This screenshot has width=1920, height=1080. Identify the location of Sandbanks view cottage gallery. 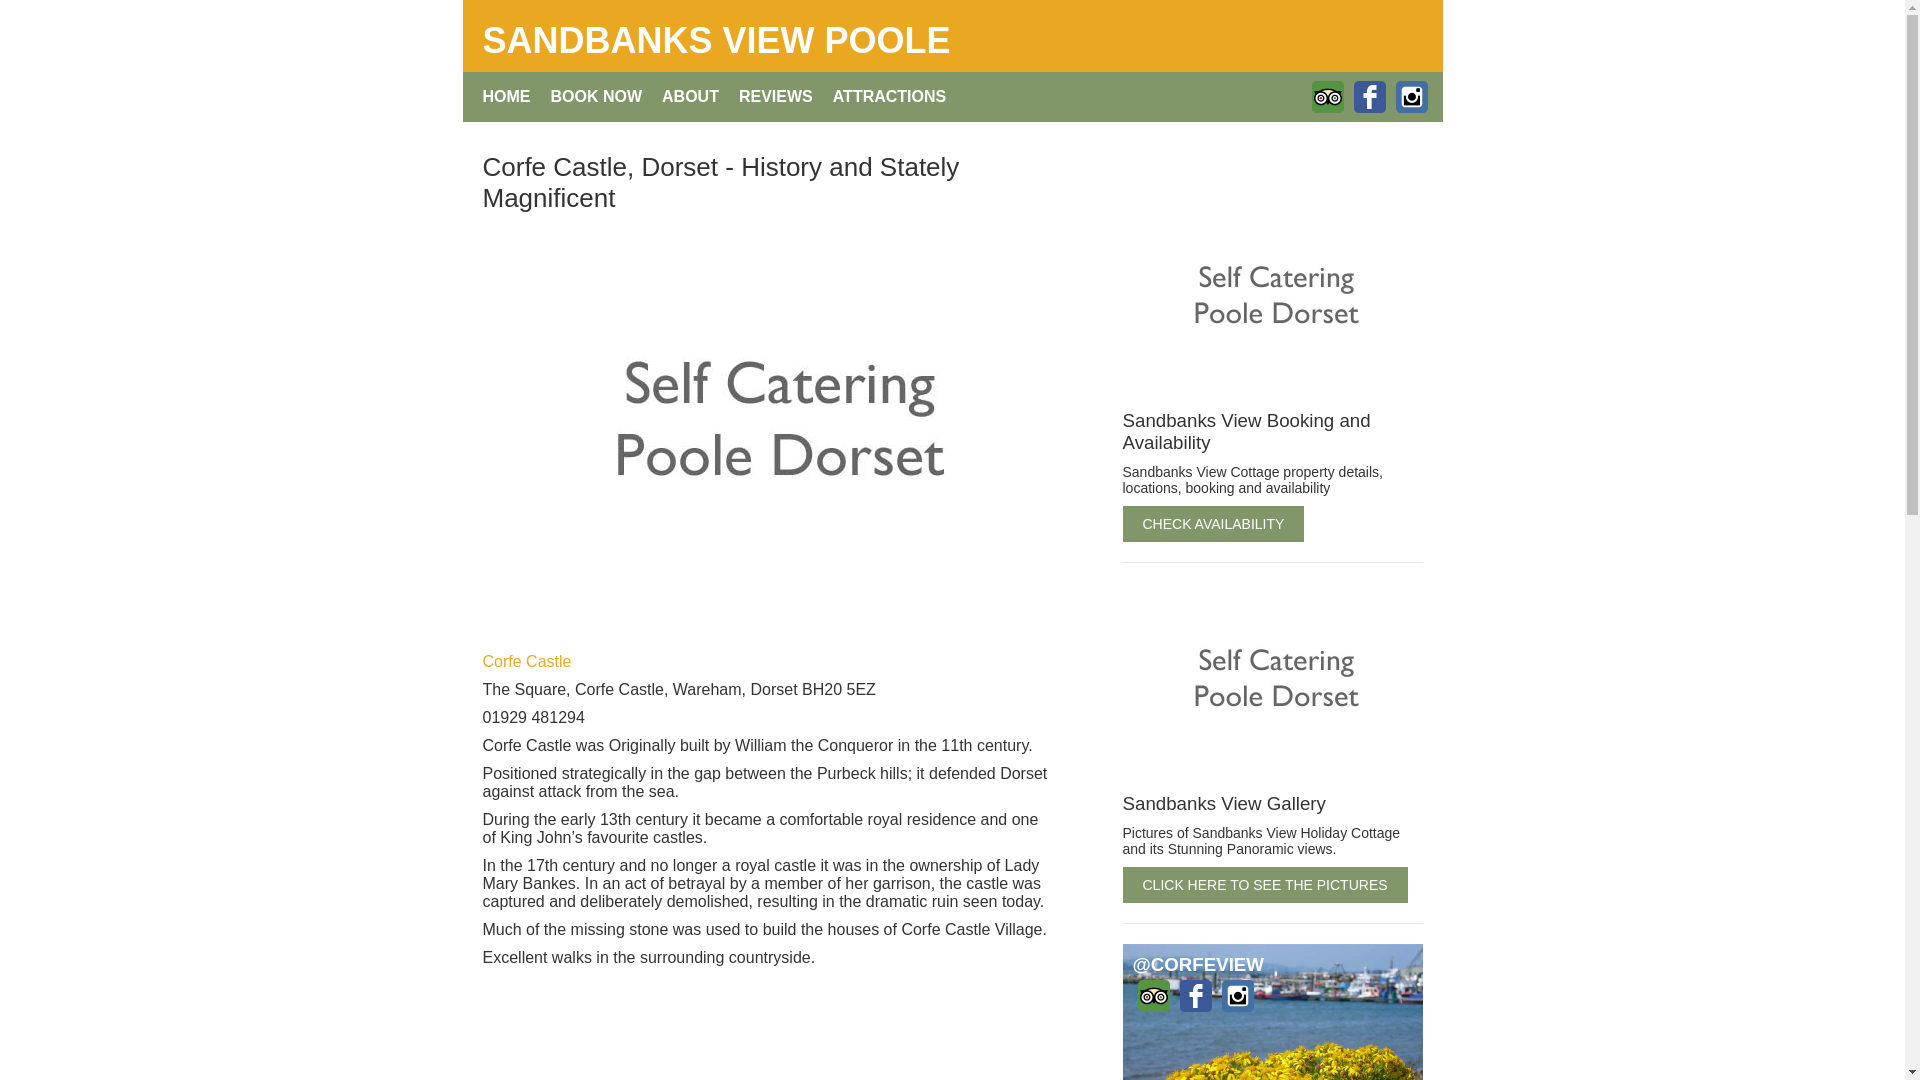
(1272, 683).